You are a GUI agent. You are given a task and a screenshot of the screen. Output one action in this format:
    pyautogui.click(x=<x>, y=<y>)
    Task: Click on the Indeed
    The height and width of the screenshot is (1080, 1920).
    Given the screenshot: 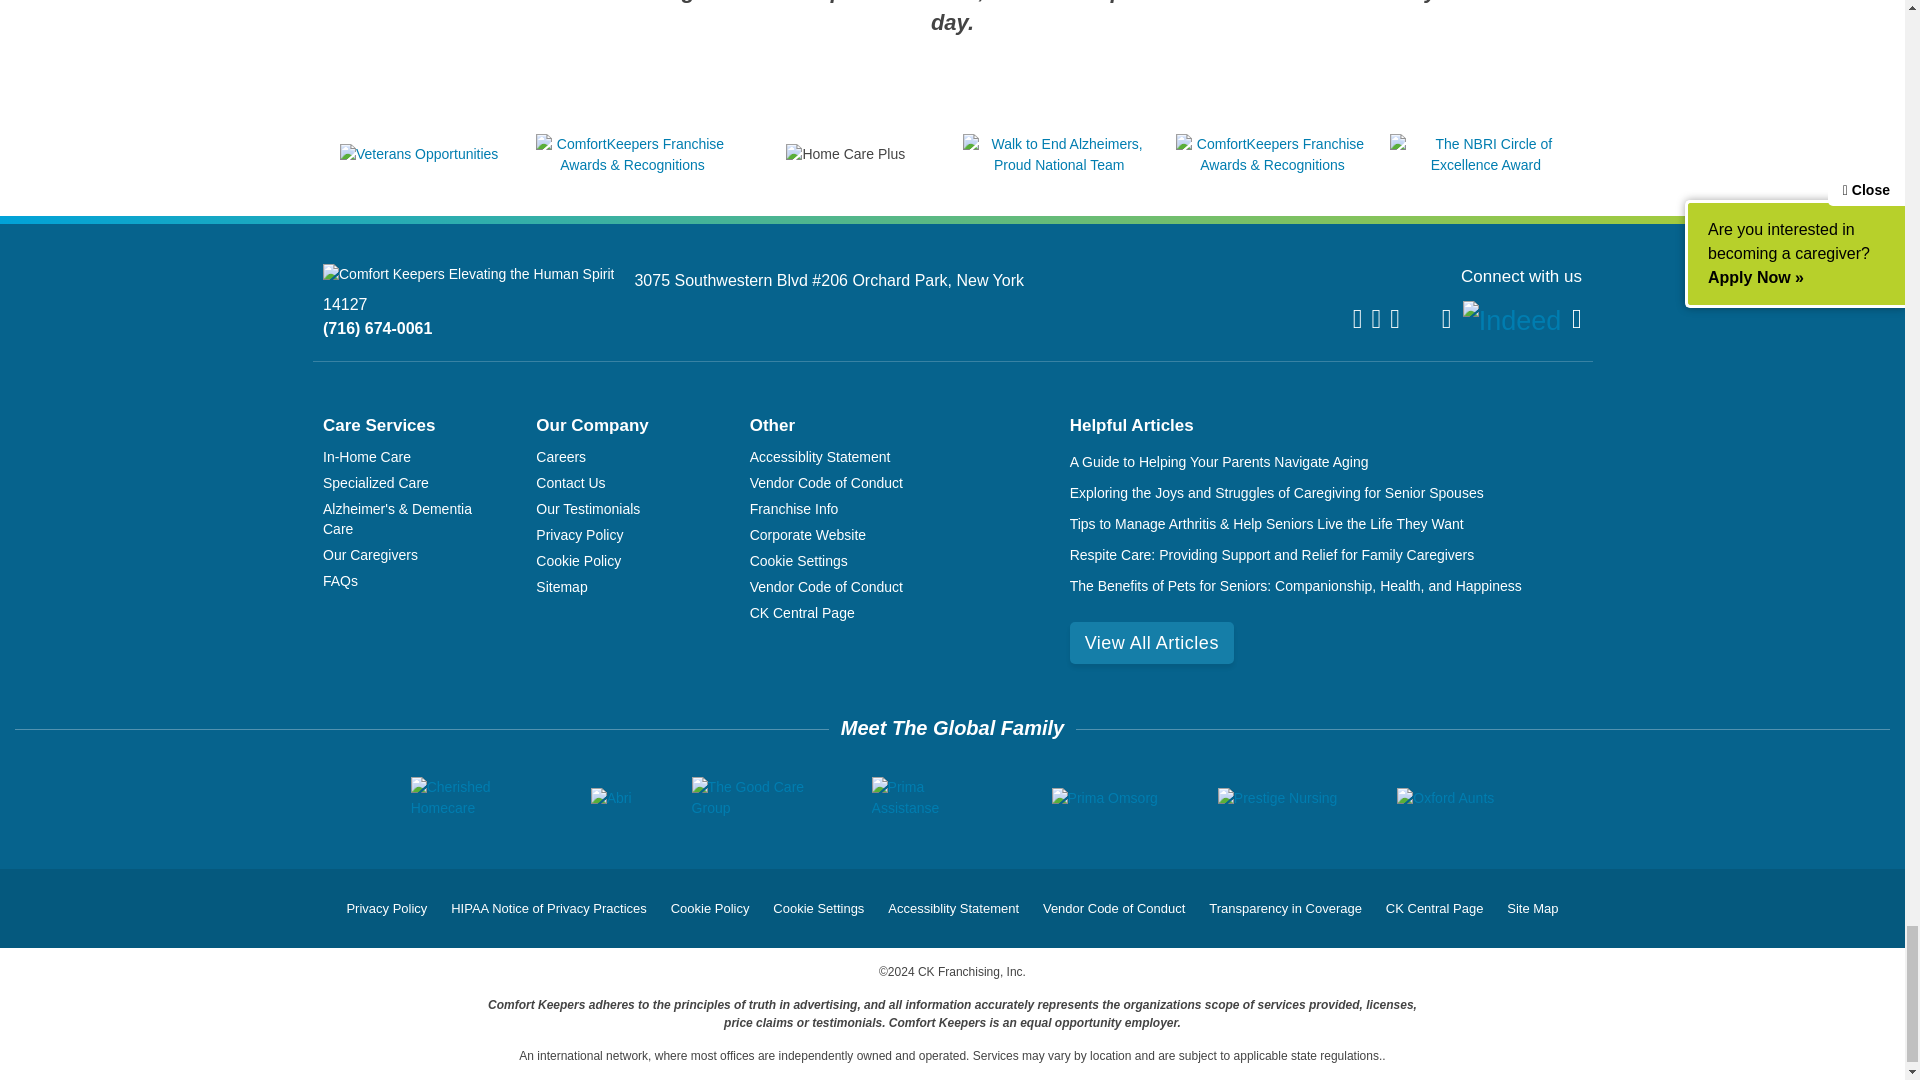 What is the action you would take?
    pyautogui.click(x=1512, y=320)
    